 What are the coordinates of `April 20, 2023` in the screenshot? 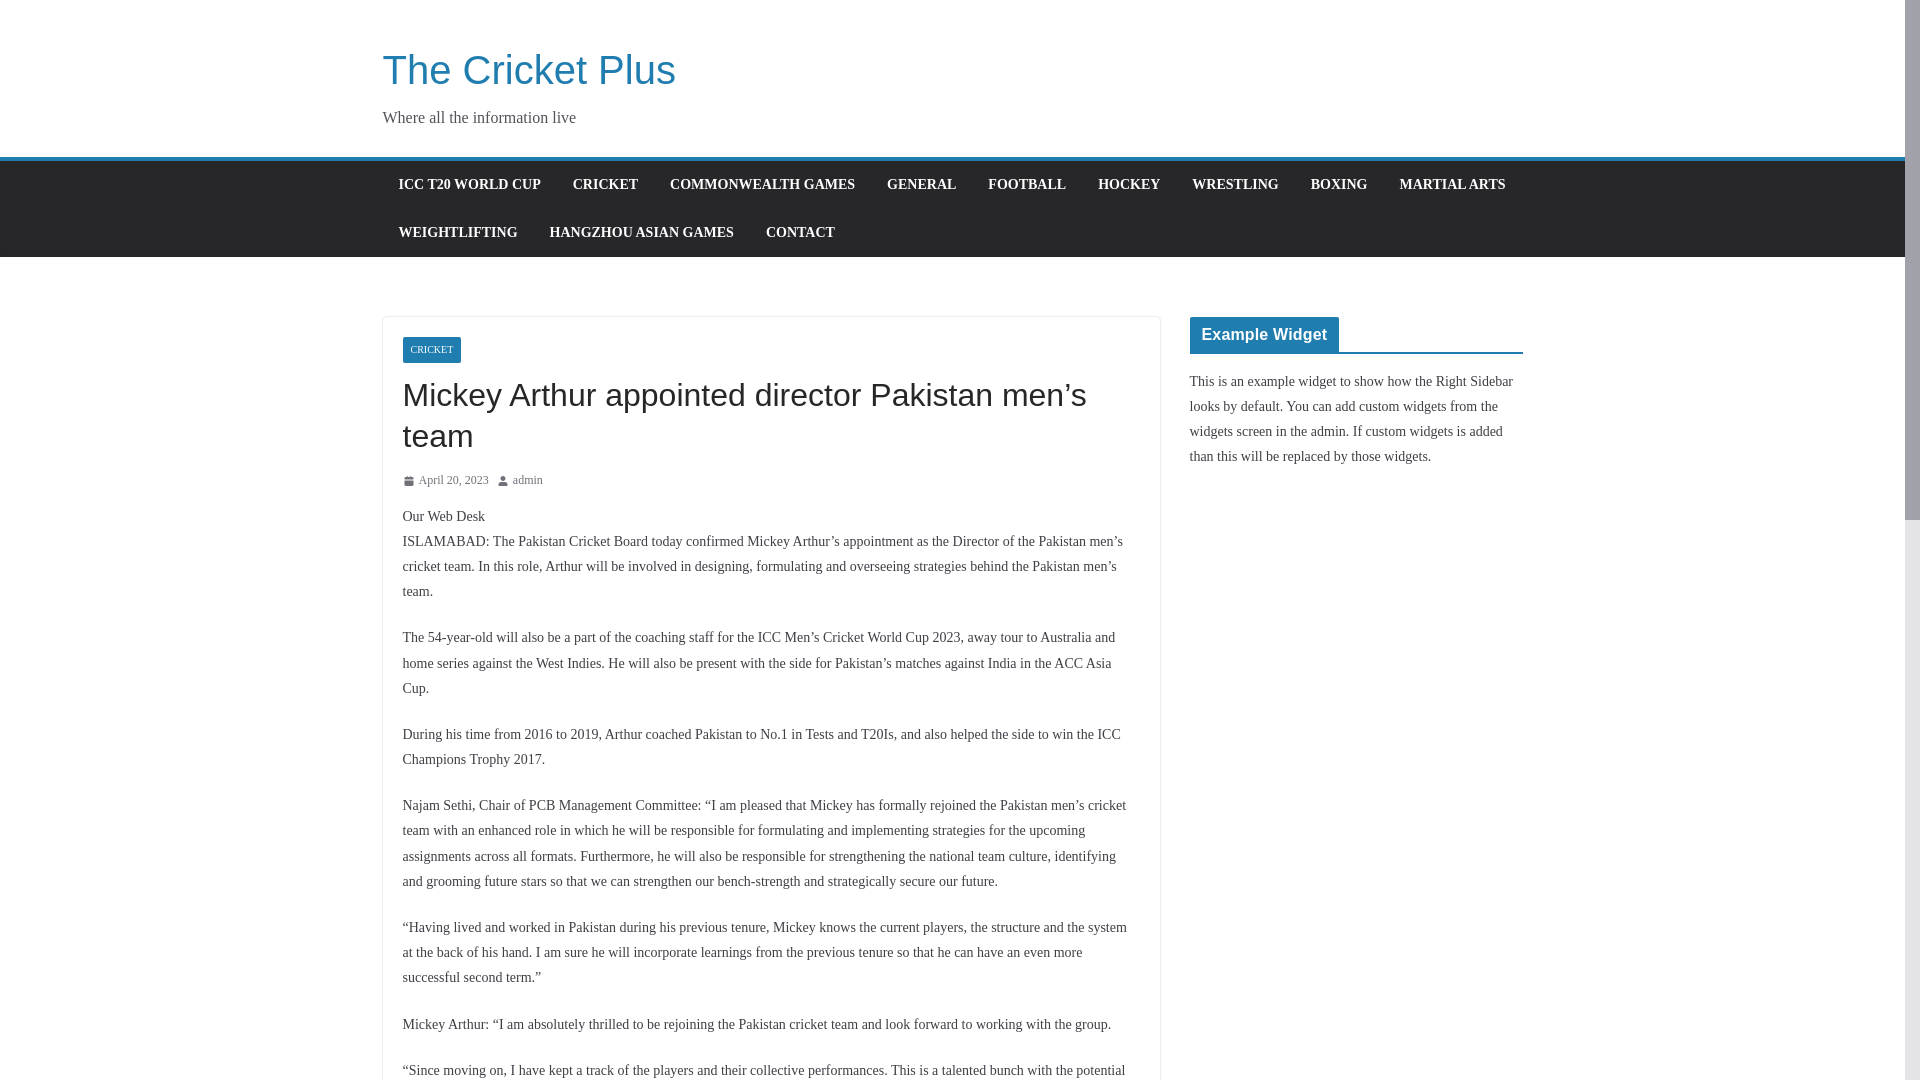 It's located at (444, 480).